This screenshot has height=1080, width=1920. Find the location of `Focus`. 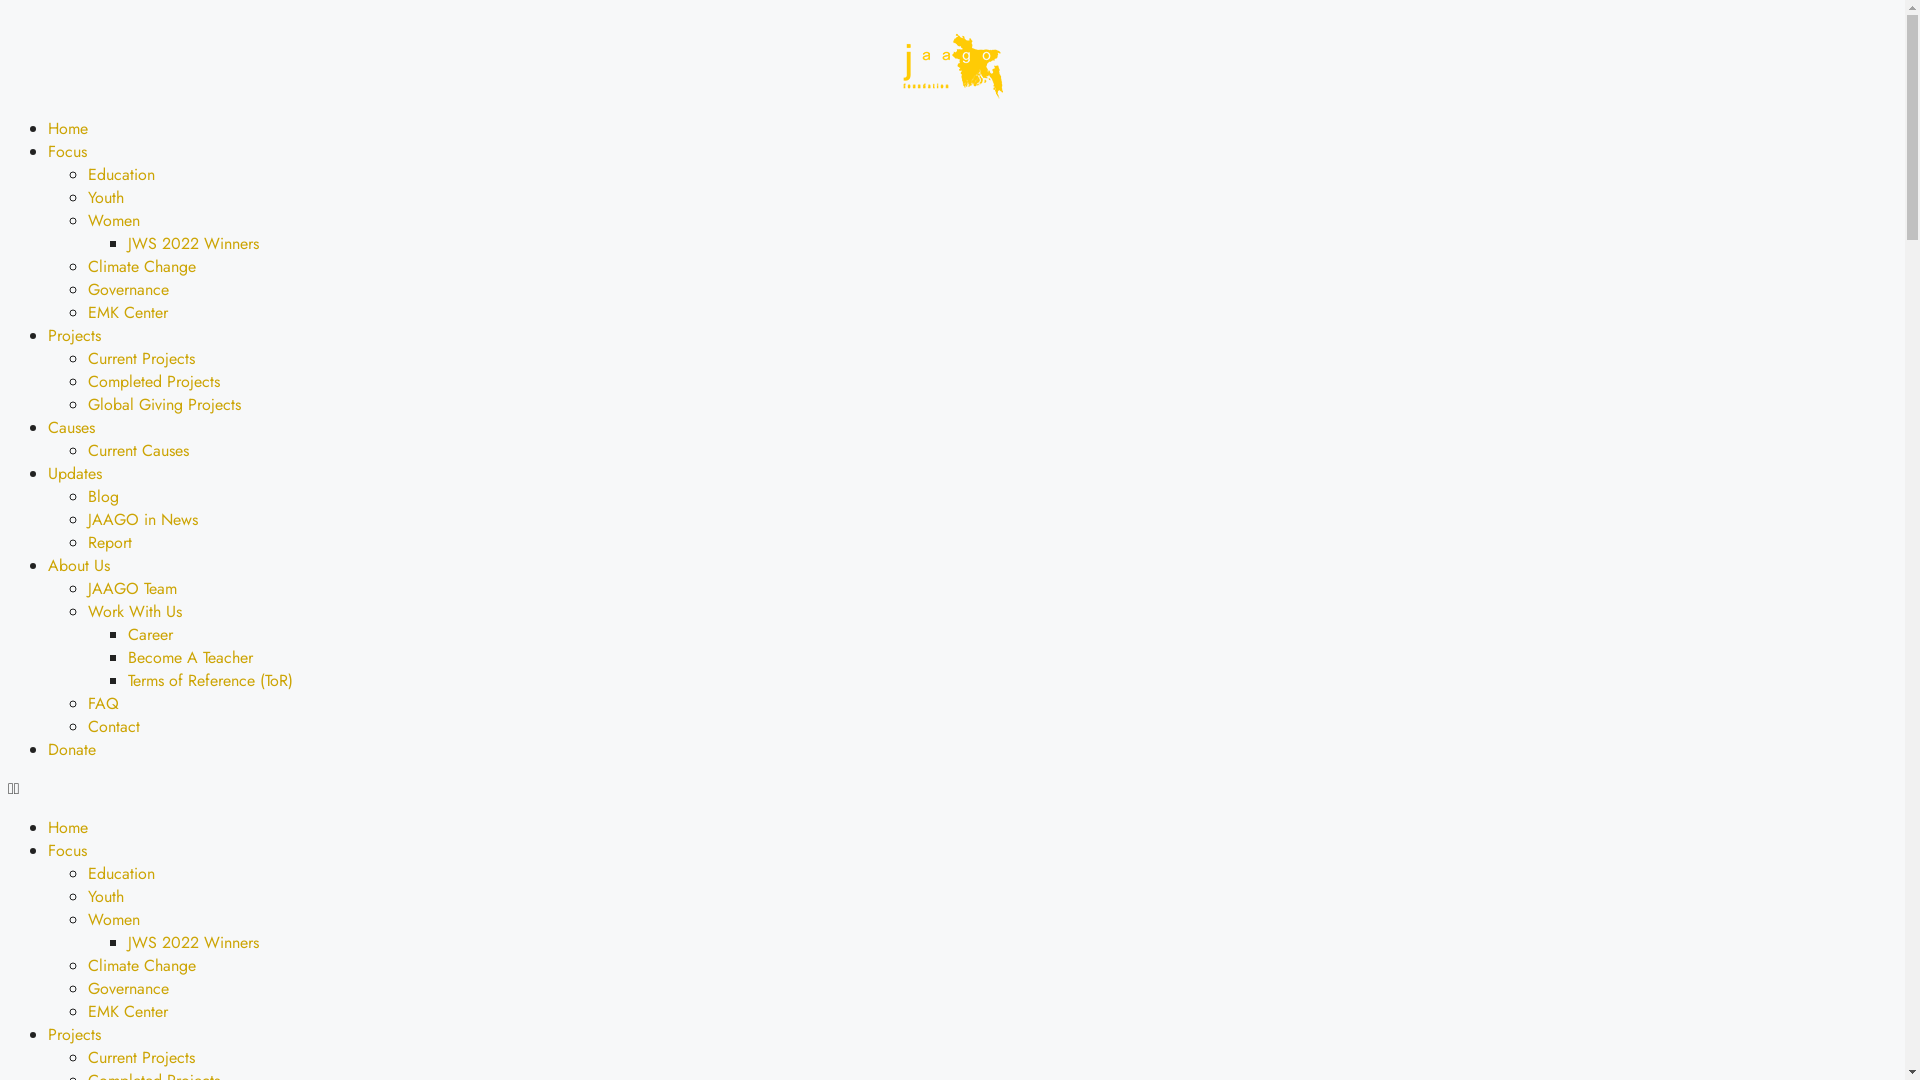

Focus is located at coordinates (68, 152).